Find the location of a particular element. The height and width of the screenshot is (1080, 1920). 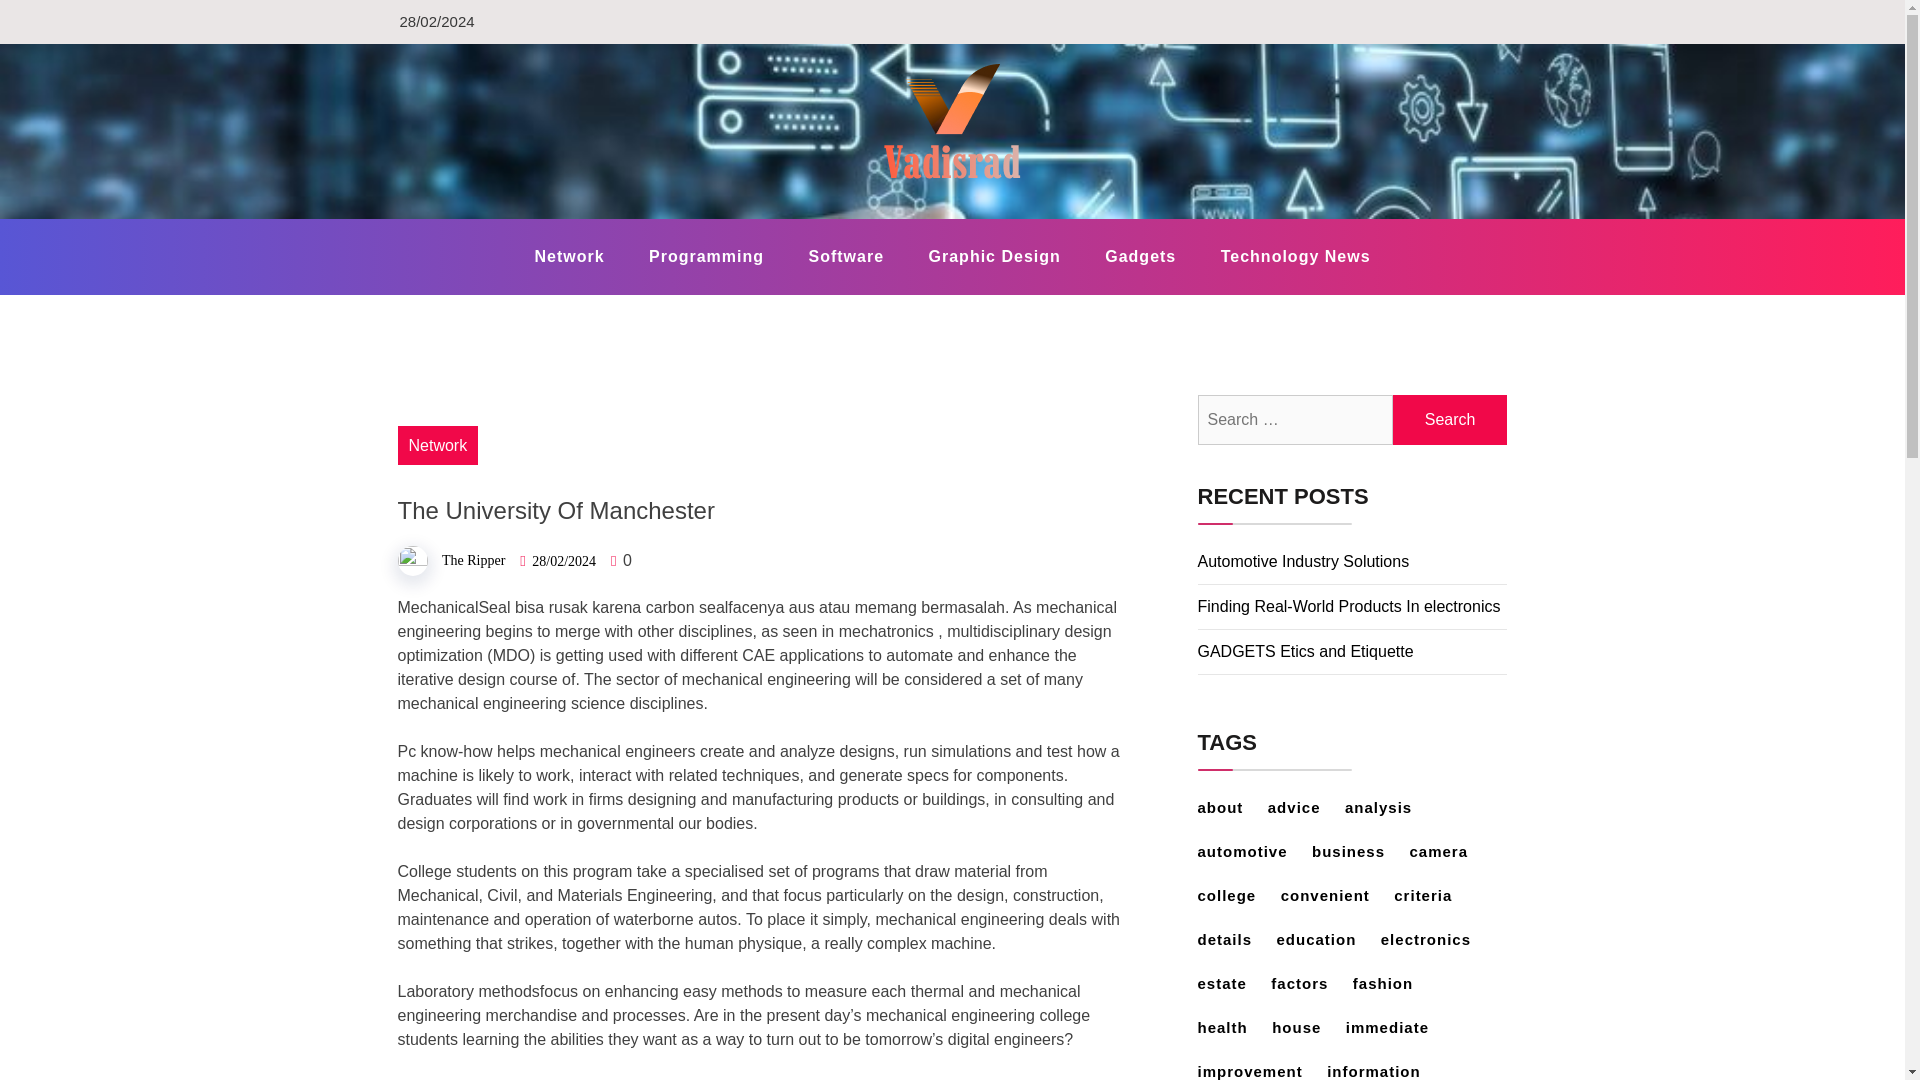

Graphic Design is located at coordinates (994, 256).